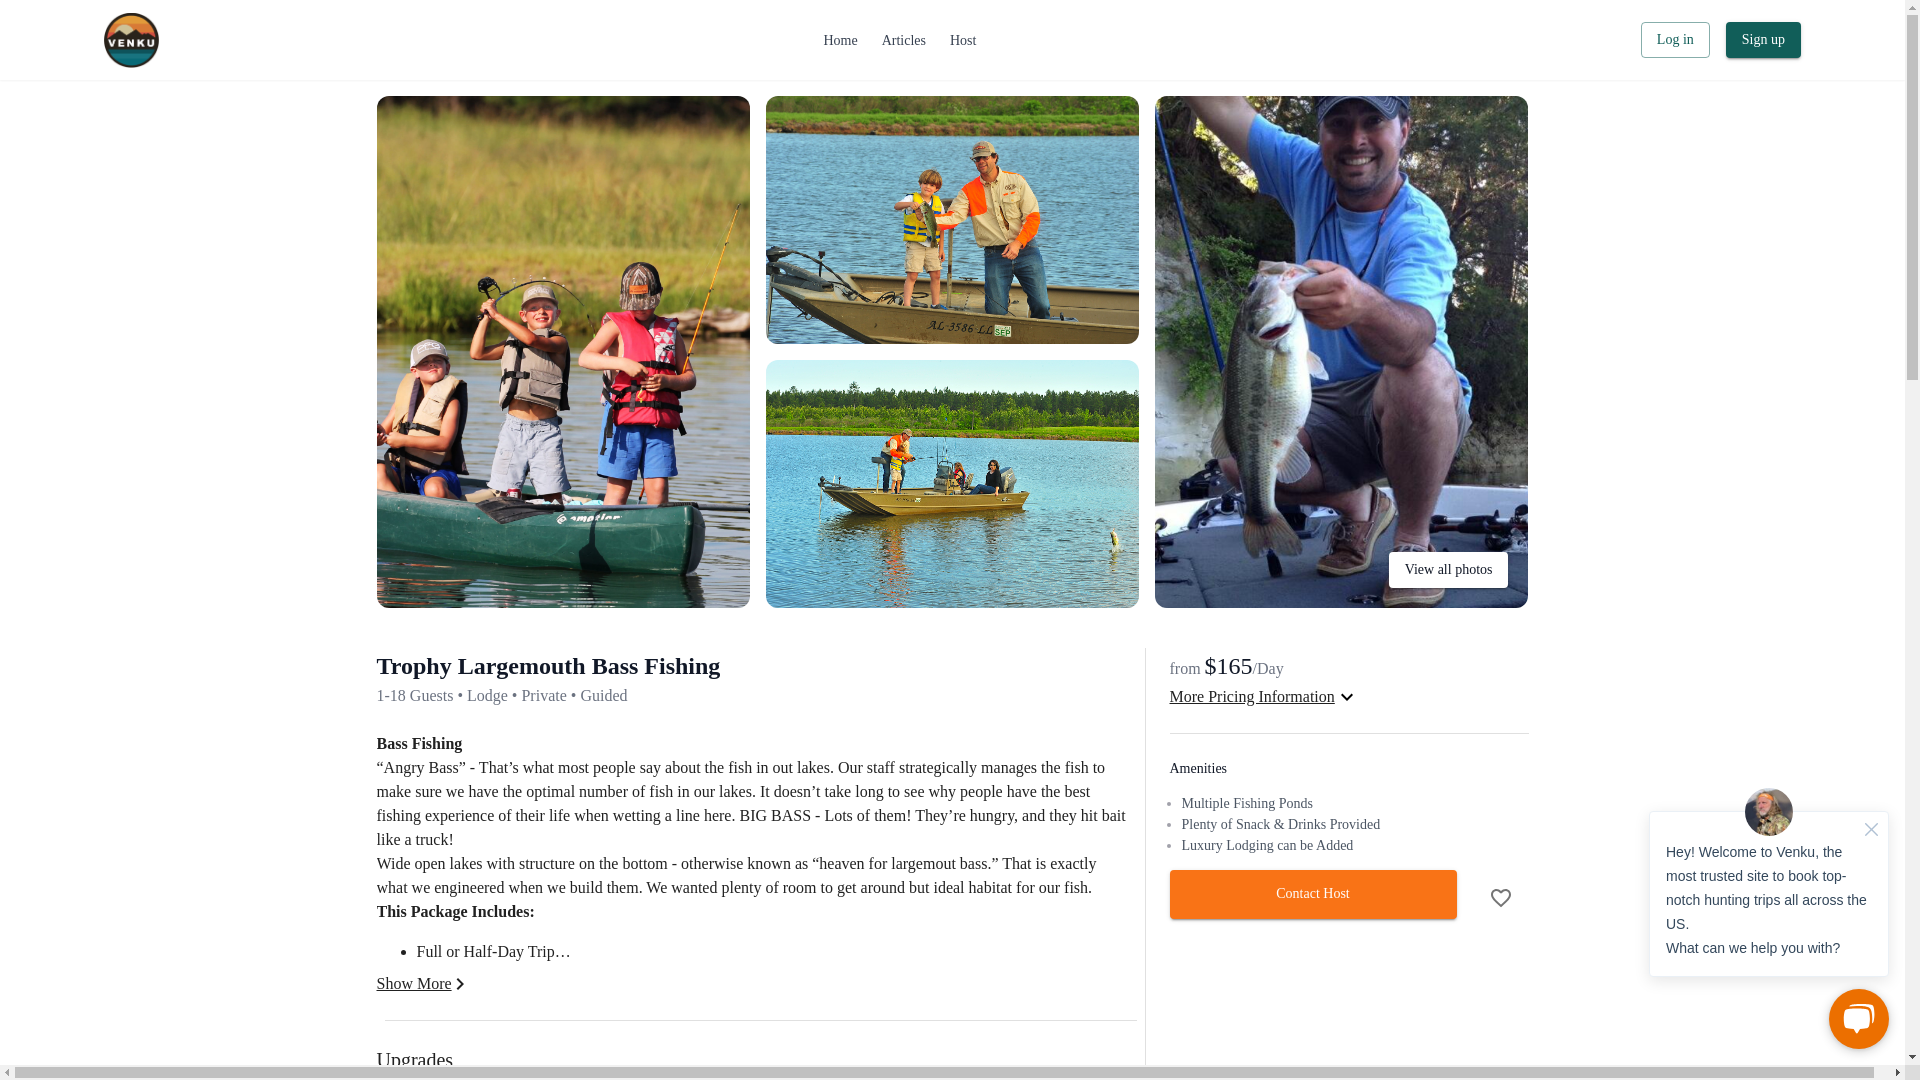 This screenshot has width=1920, height=1080. What do you see at coordinates (963, 40) in the screenshot?
I see `Host` at bounding box center [963, 40].